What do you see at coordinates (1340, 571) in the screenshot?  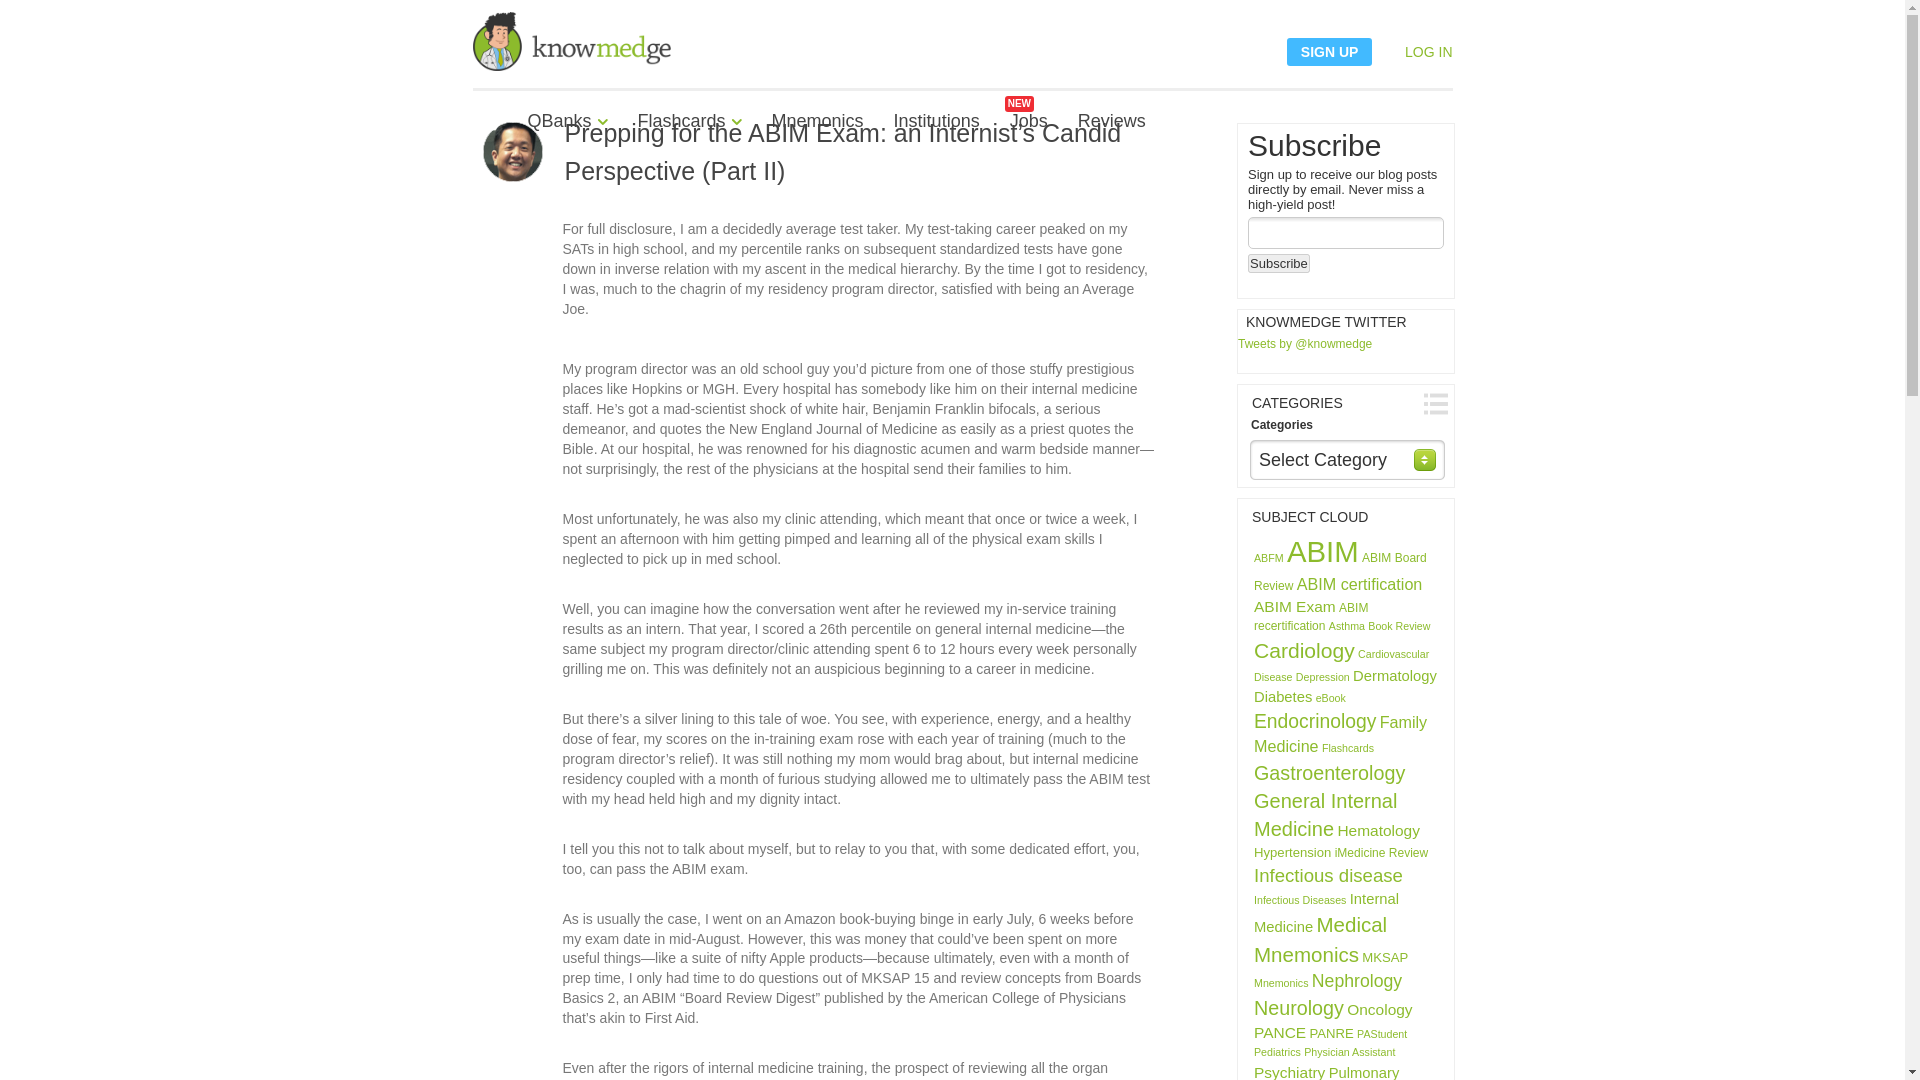 I see `ABIM Board Review` at bounding box center [1340, 571].